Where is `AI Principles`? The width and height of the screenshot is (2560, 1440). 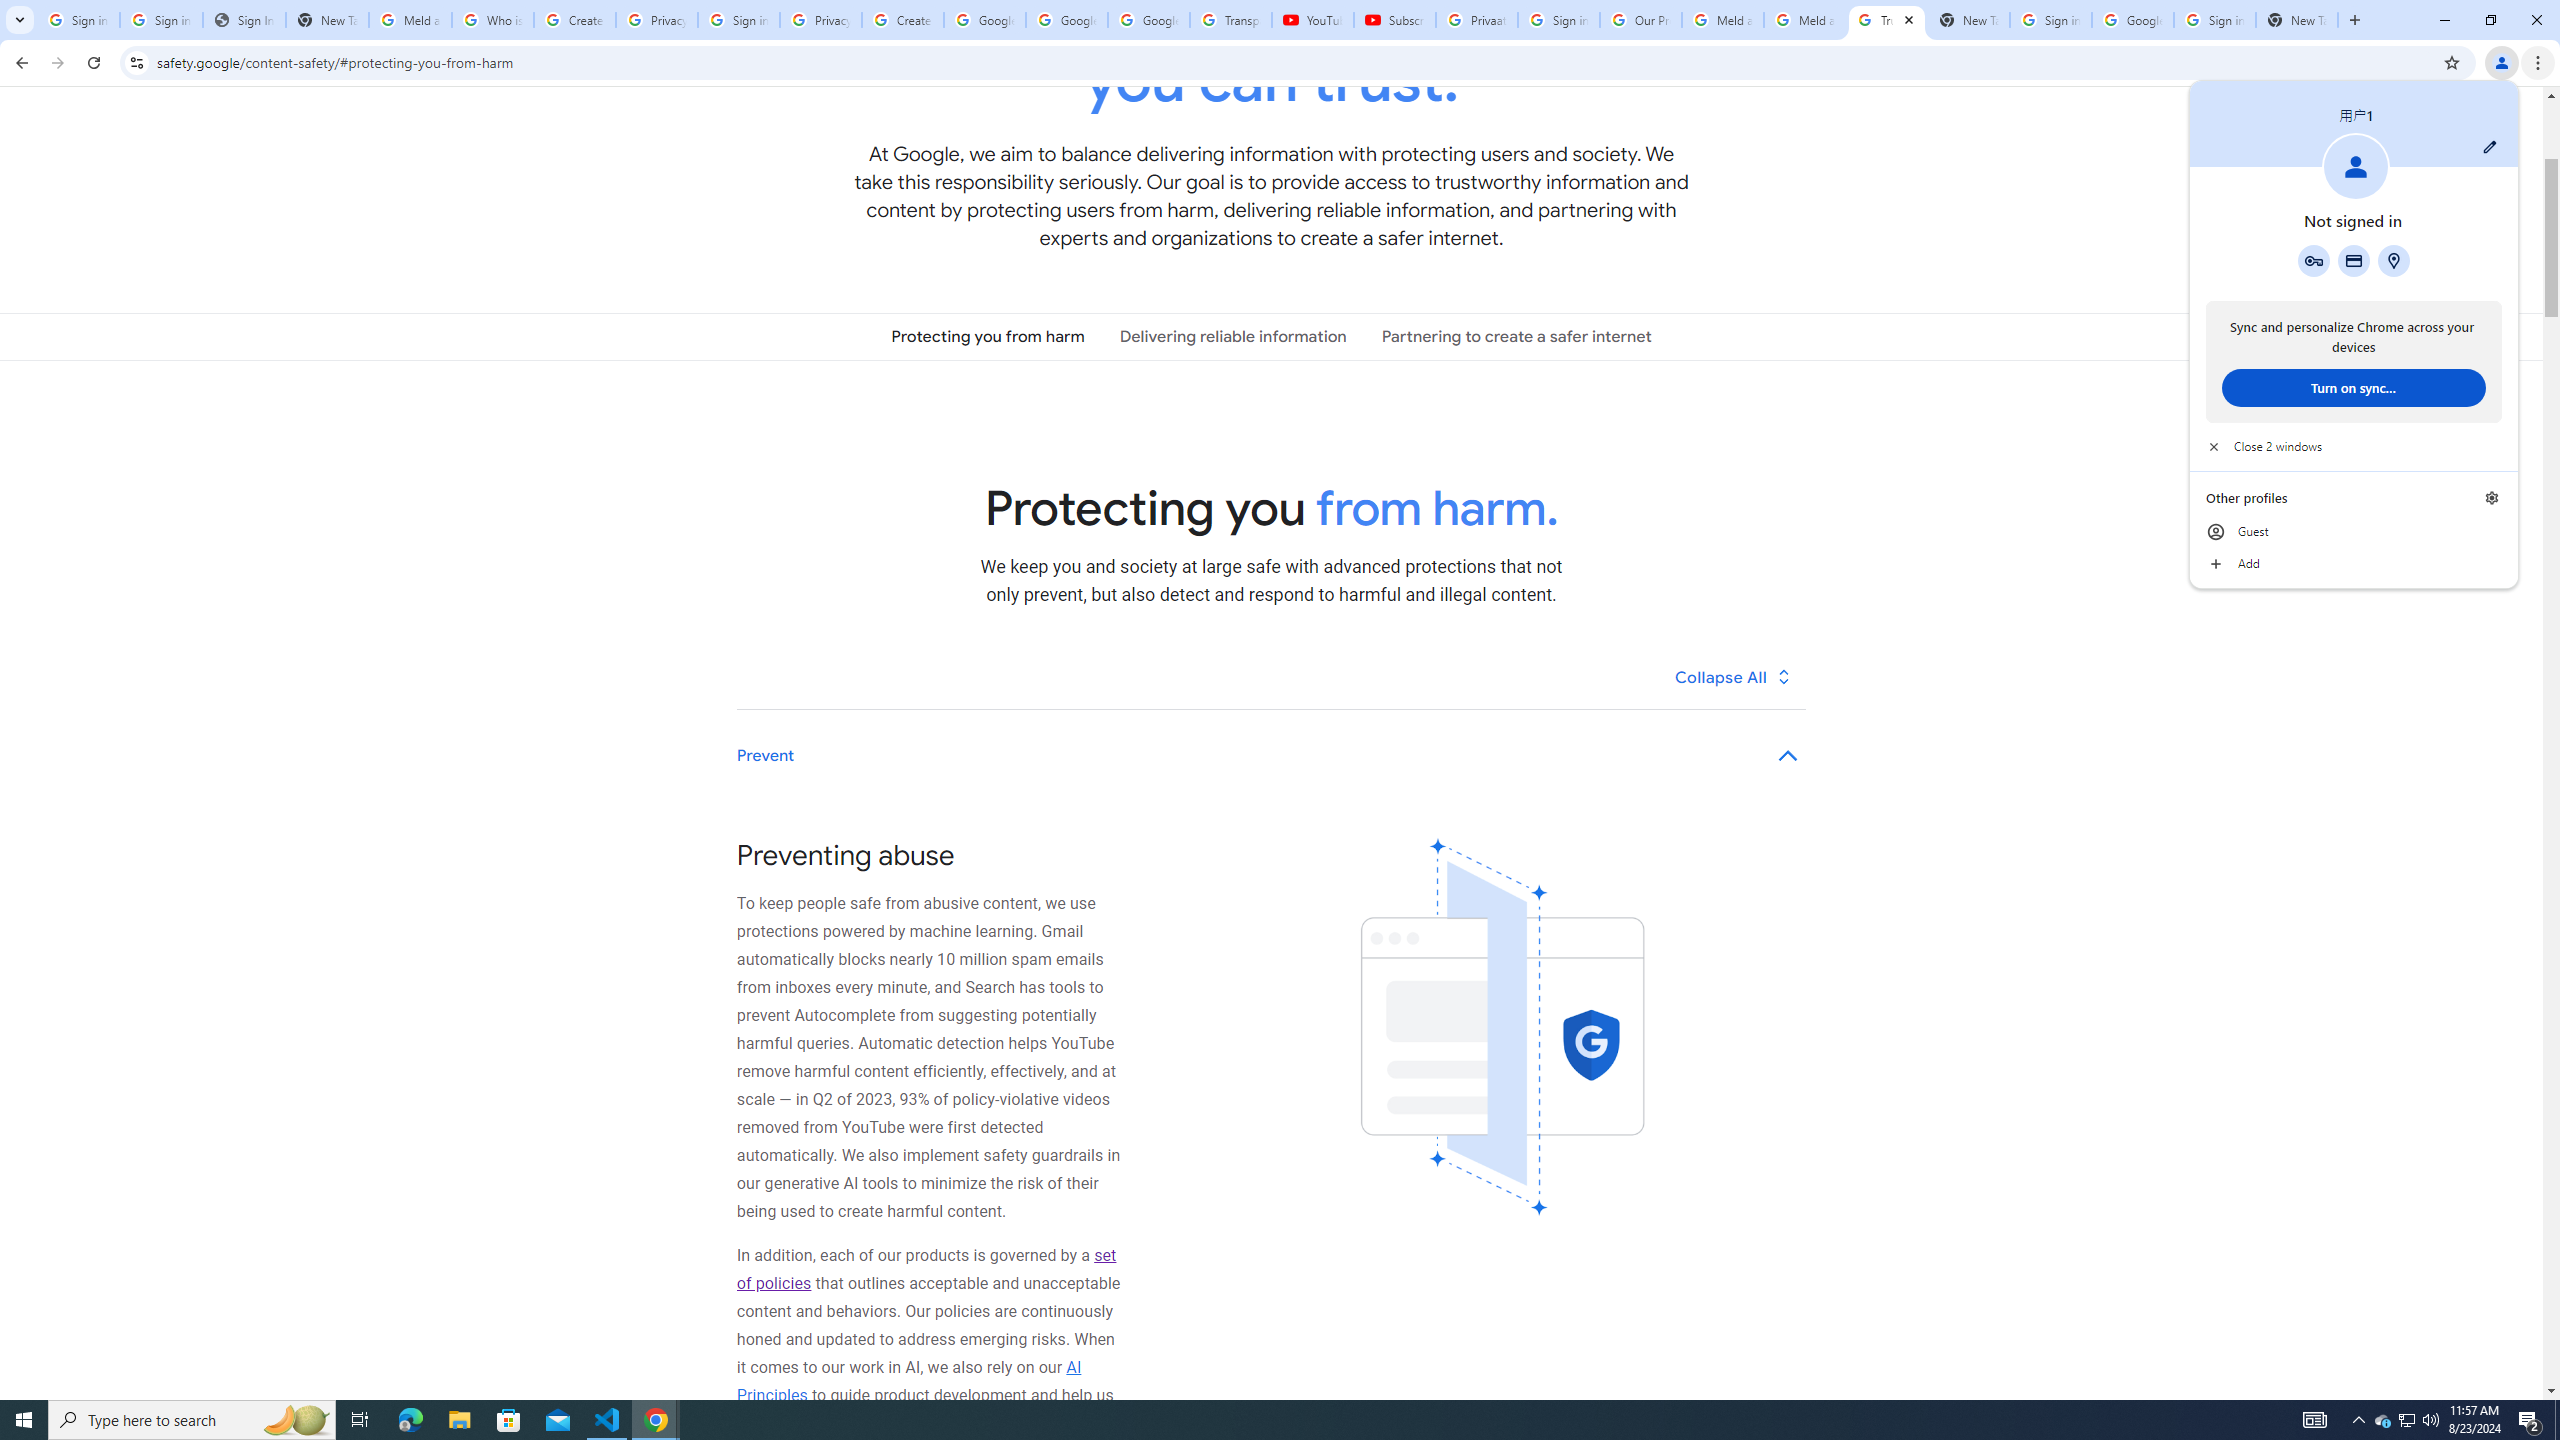
AI Principles is located at coordinates (910, 1381).